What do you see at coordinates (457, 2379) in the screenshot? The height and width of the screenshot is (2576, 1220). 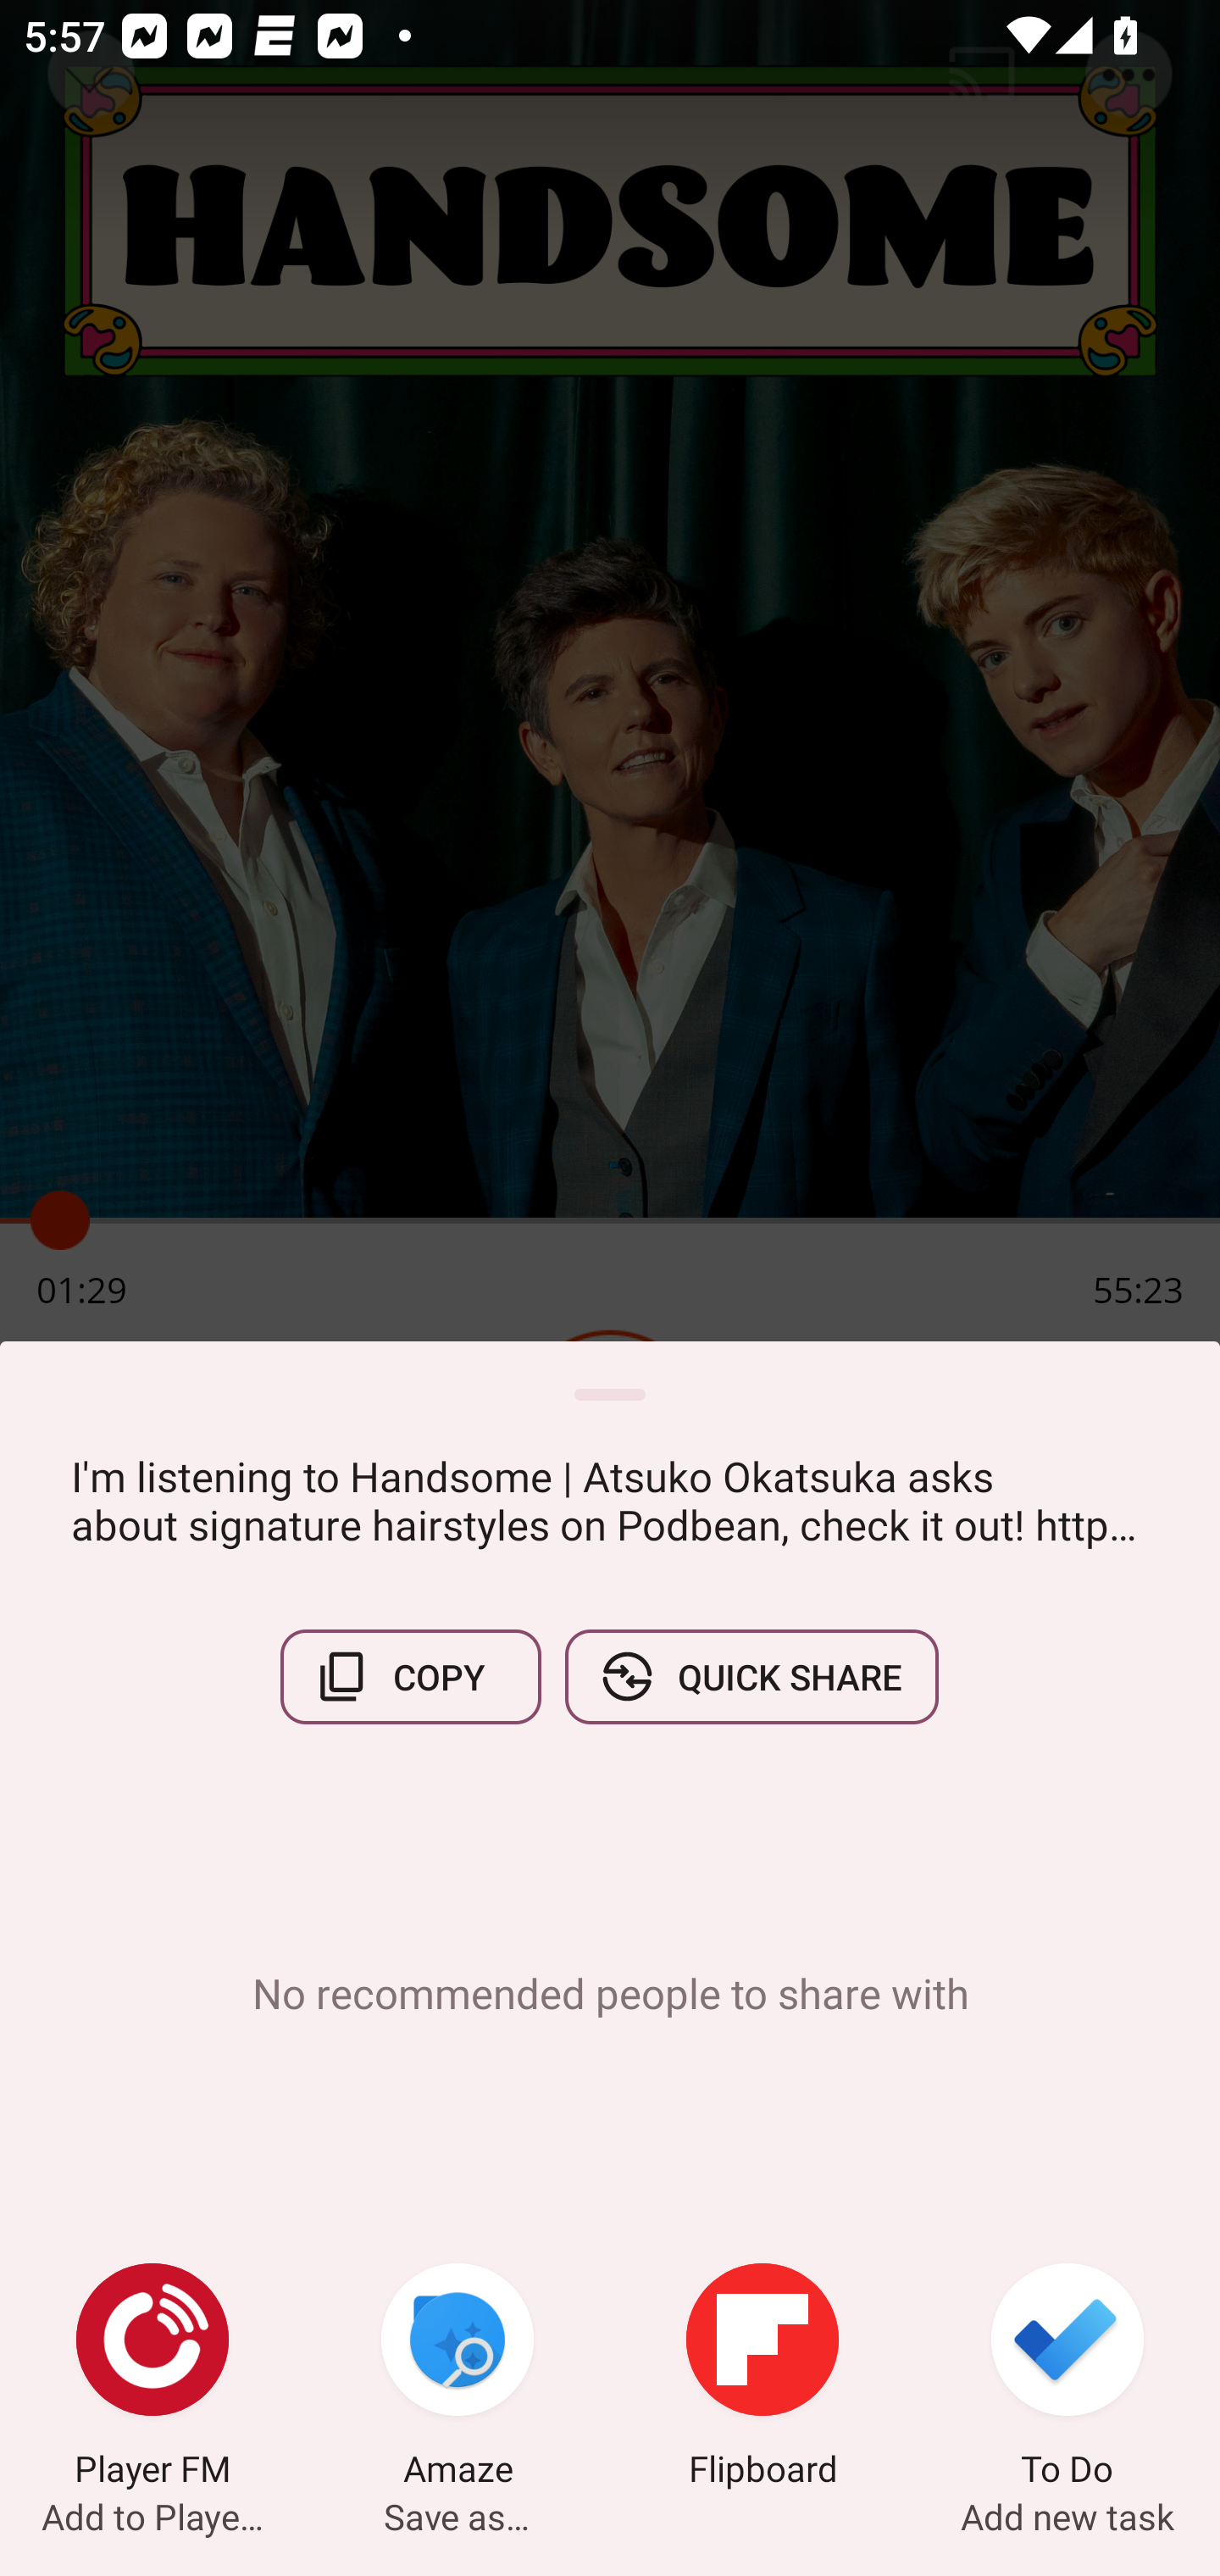 I see `Amaze Save as…` at bounding box center [457, 2379].